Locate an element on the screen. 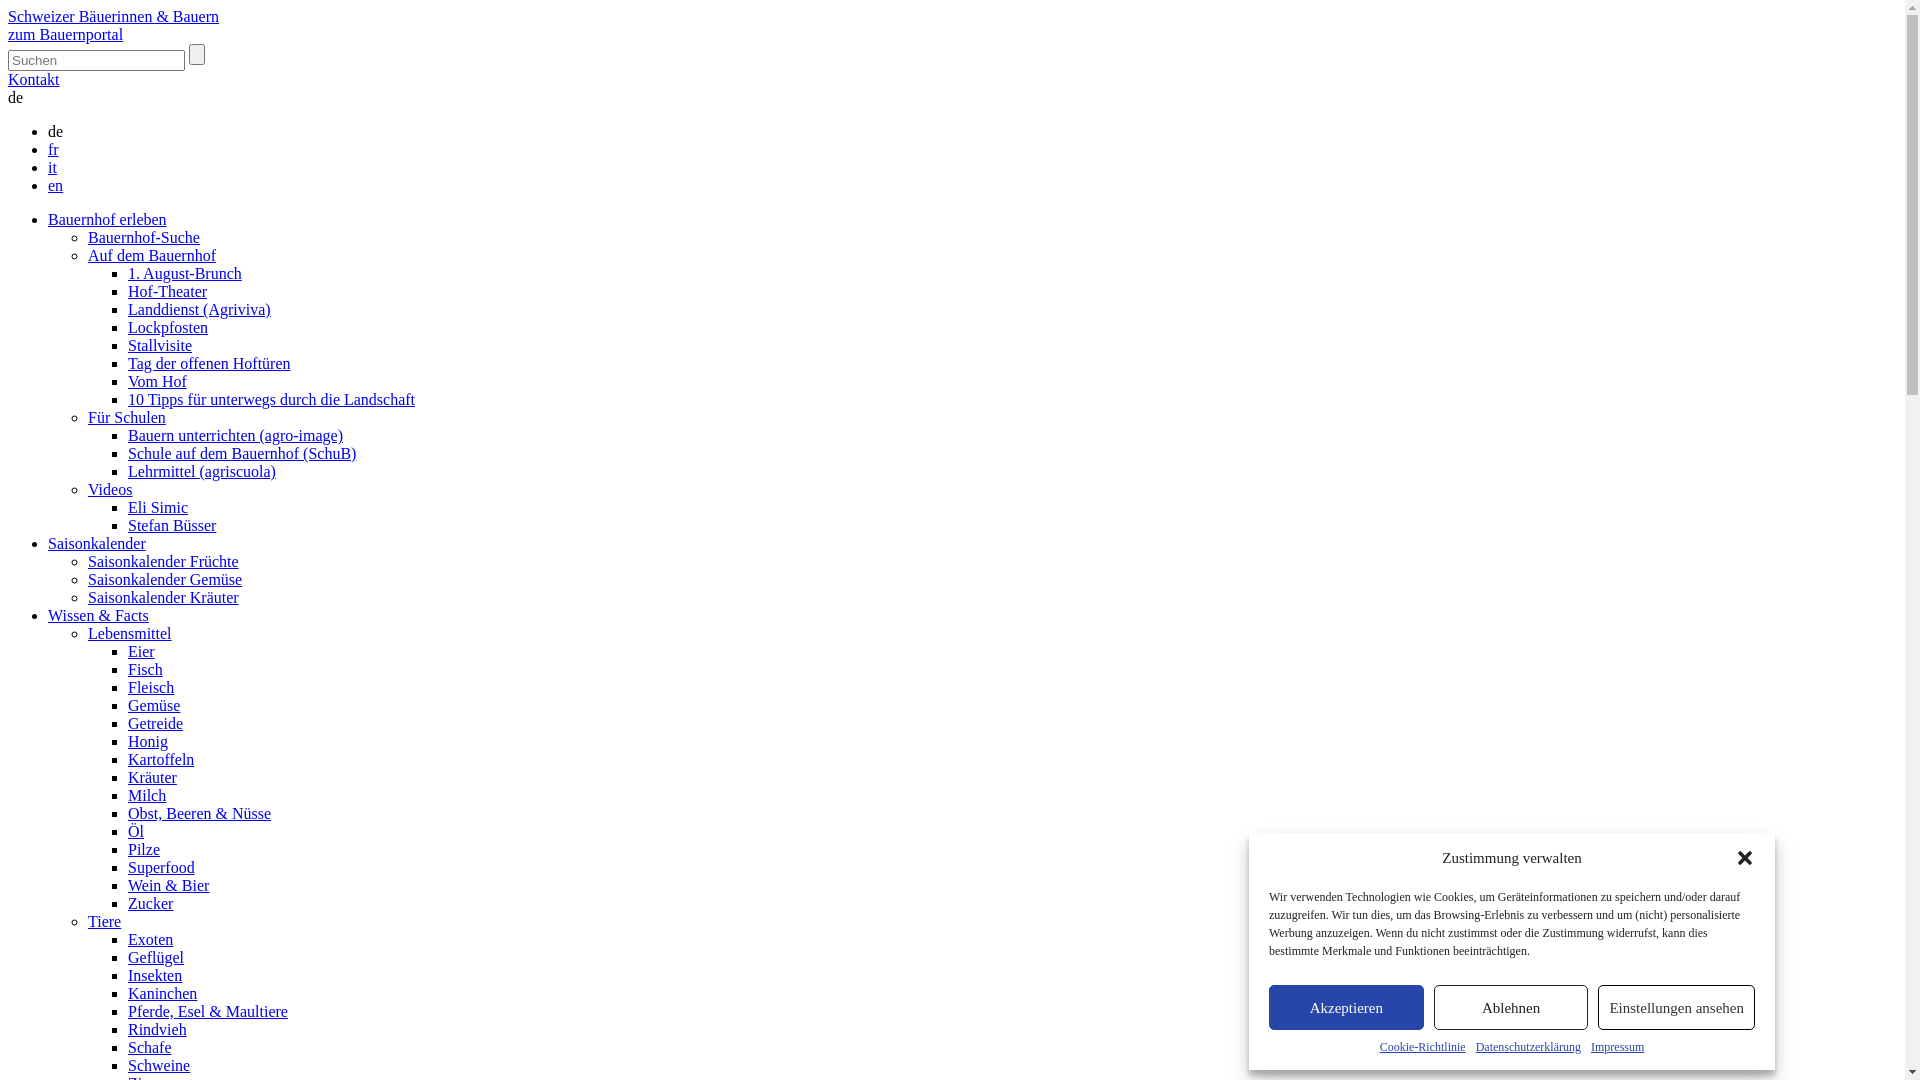  Kontakt is located at coordinates (34, 80).